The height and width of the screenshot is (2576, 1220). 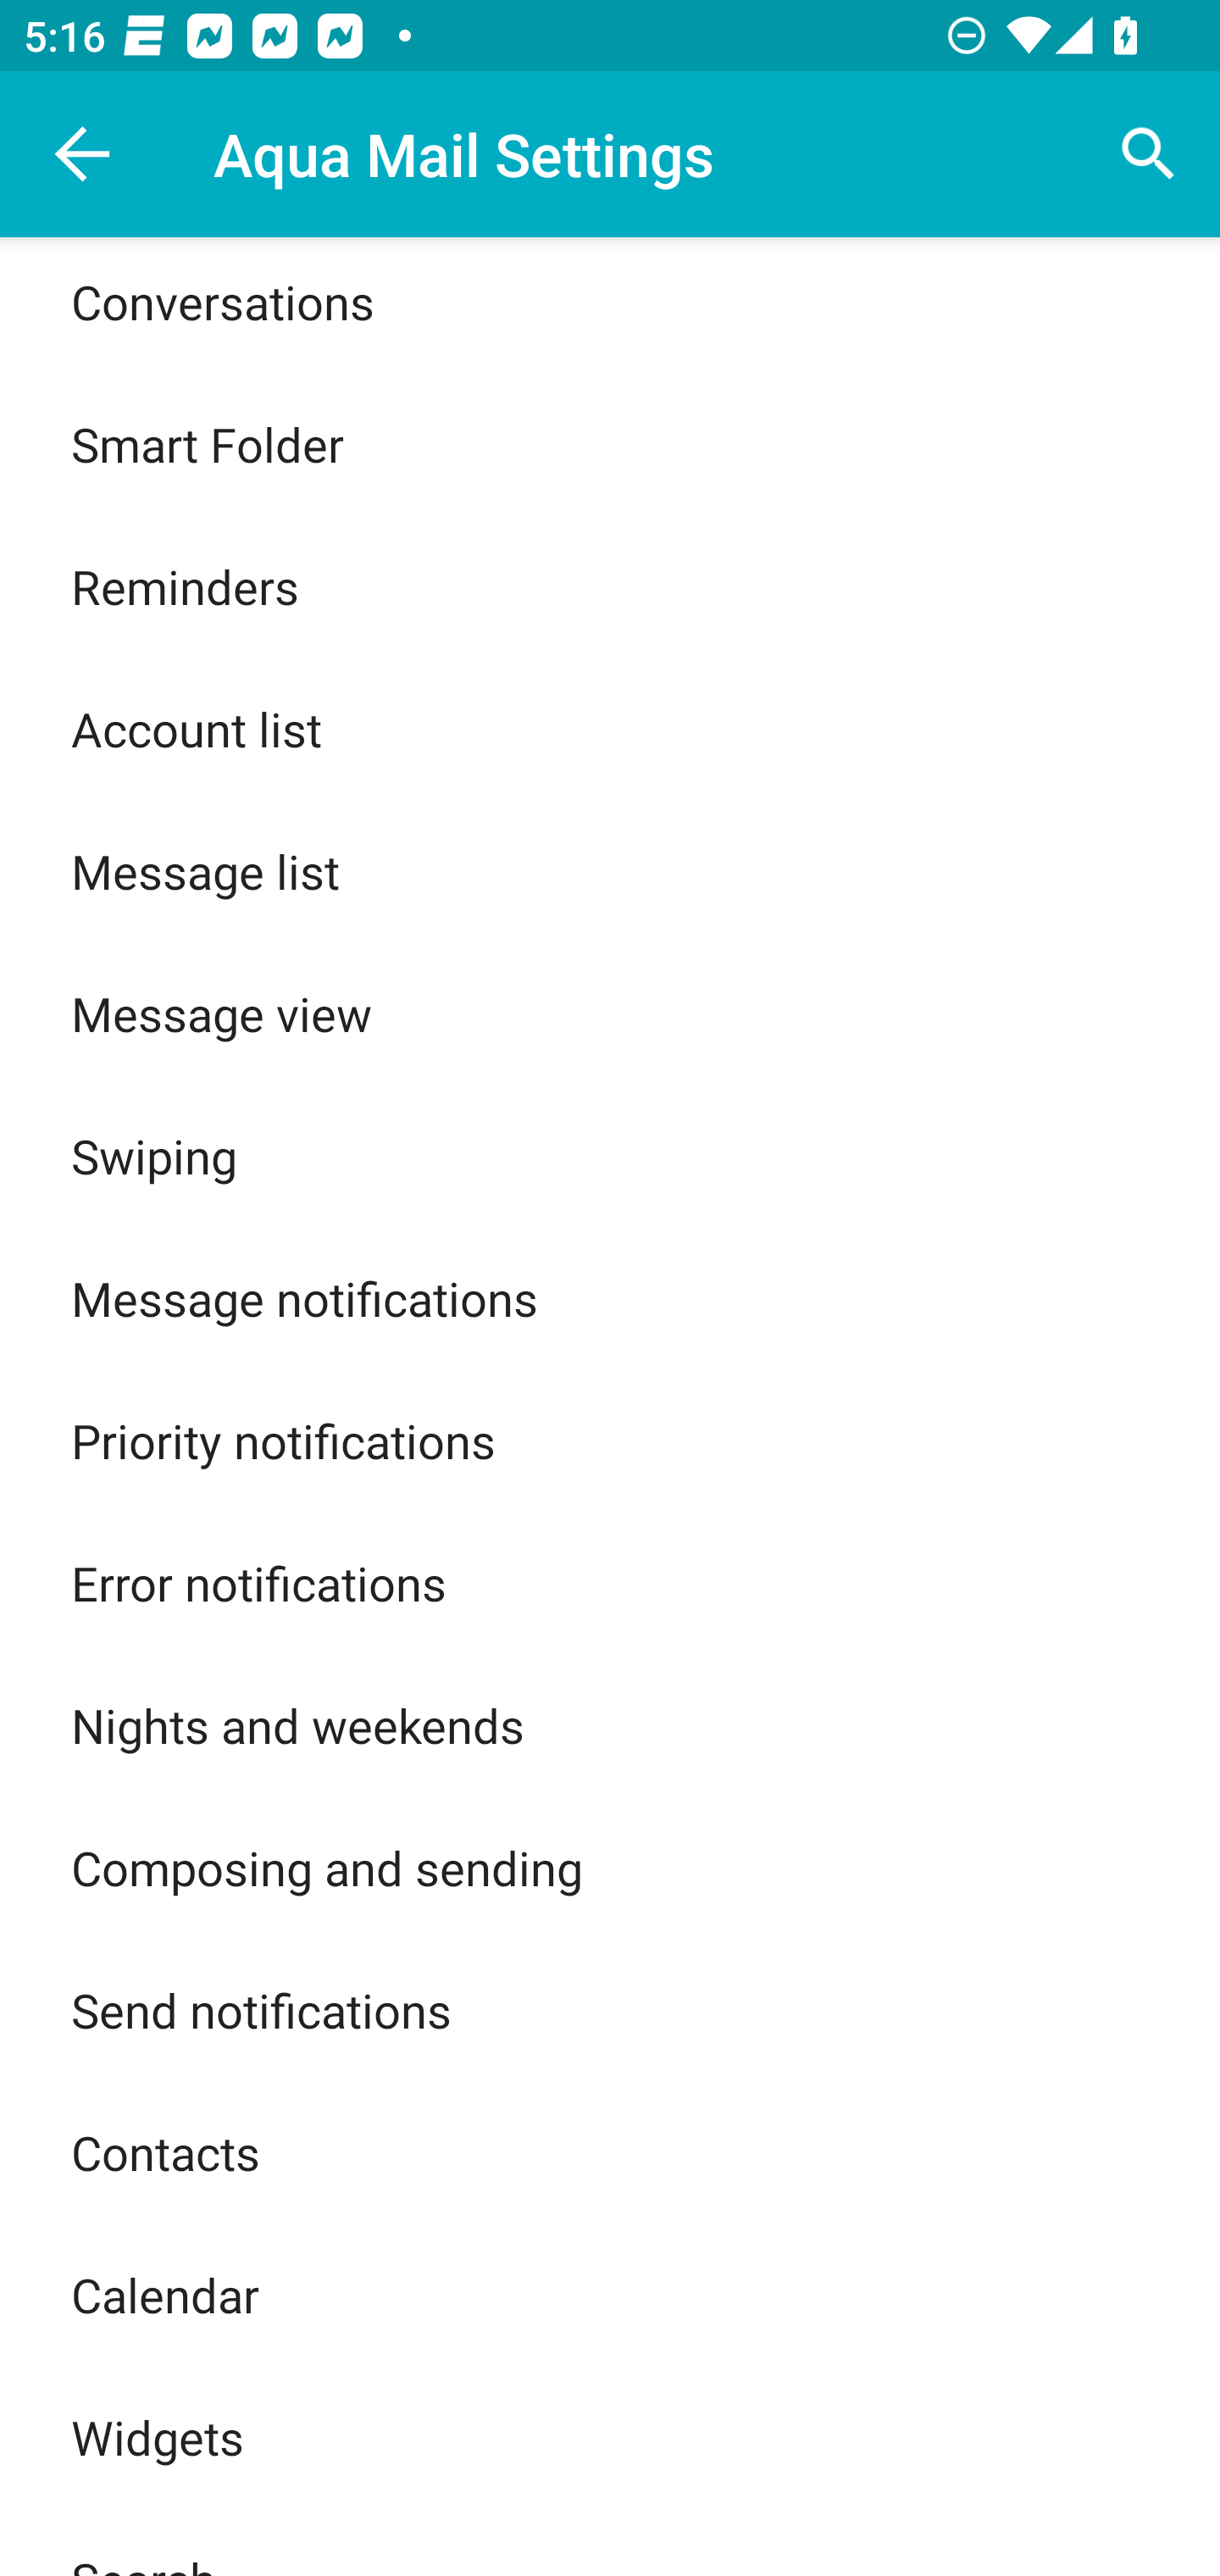 I want to click on Reminders, so click(x=610, y=586).